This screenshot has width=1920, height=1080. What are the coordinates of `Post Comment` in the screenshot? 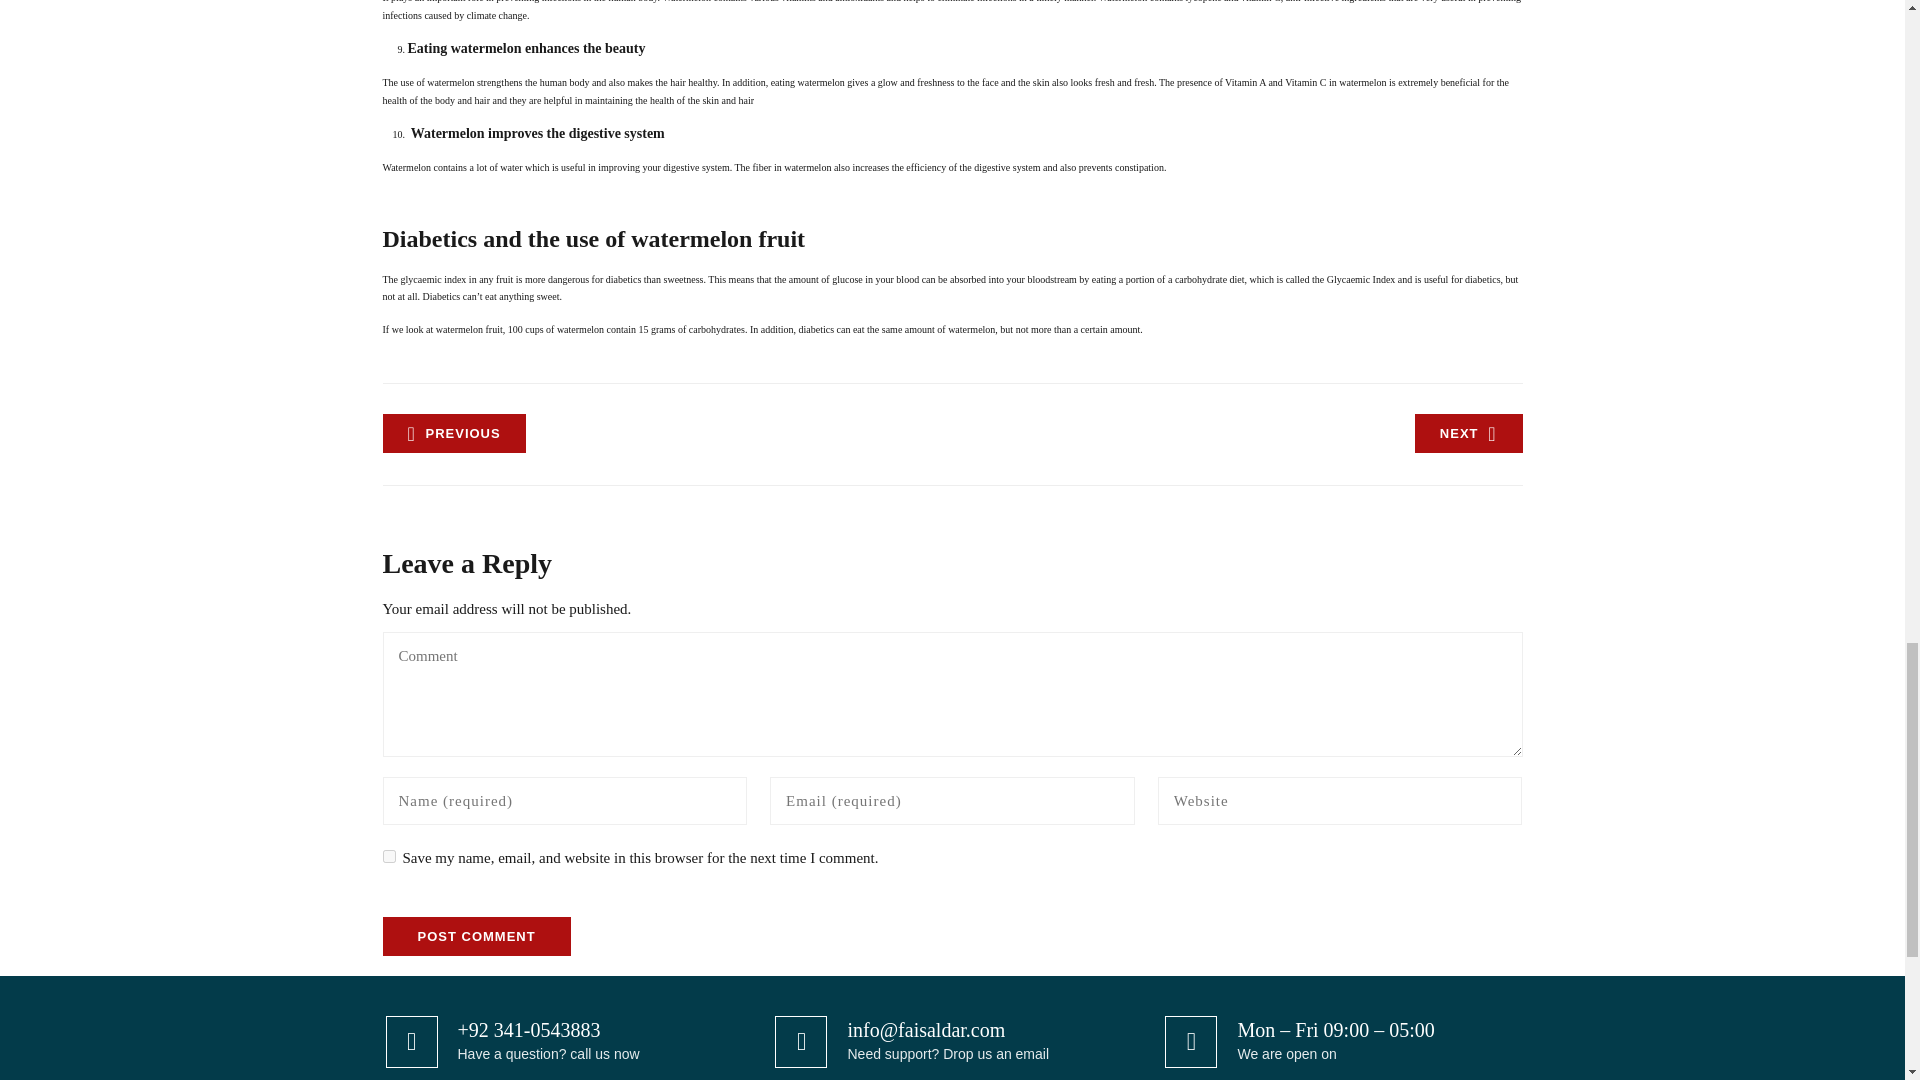 It's located at (476, 936).